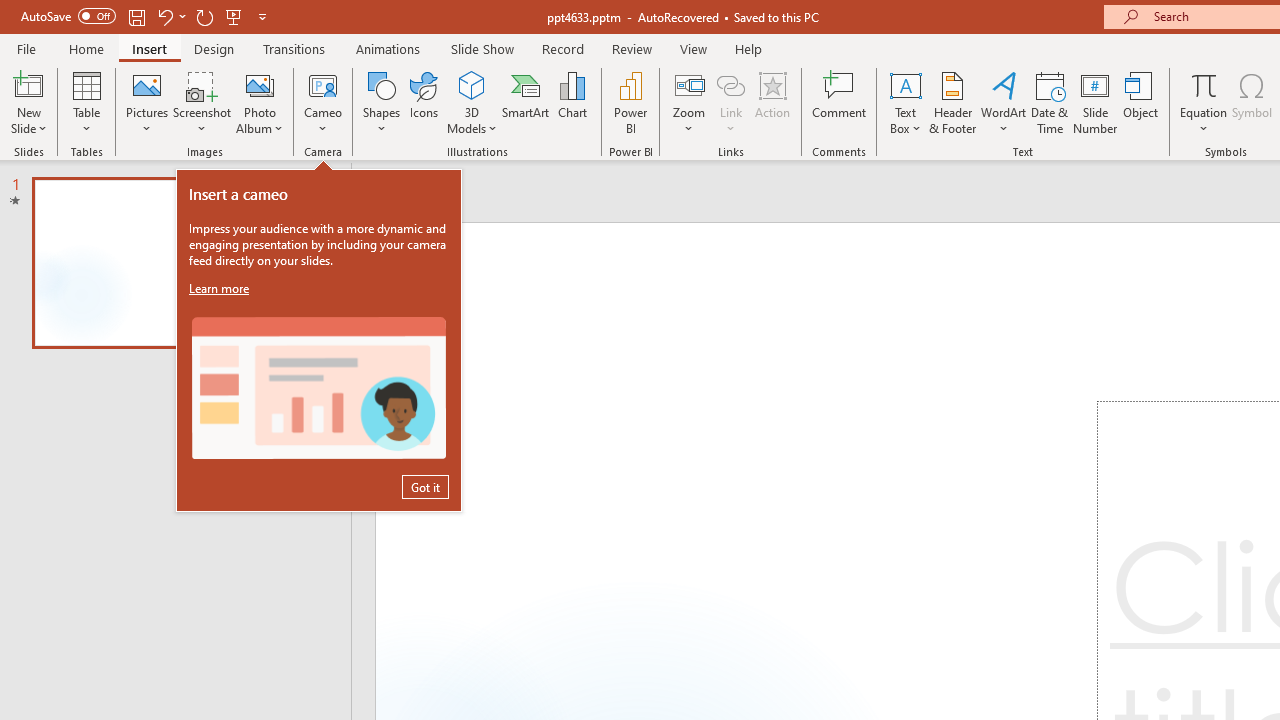  What do you see at coordinates (572, 102) in the screenshot?
I see `Chart...` at bounding box center [572, 102].